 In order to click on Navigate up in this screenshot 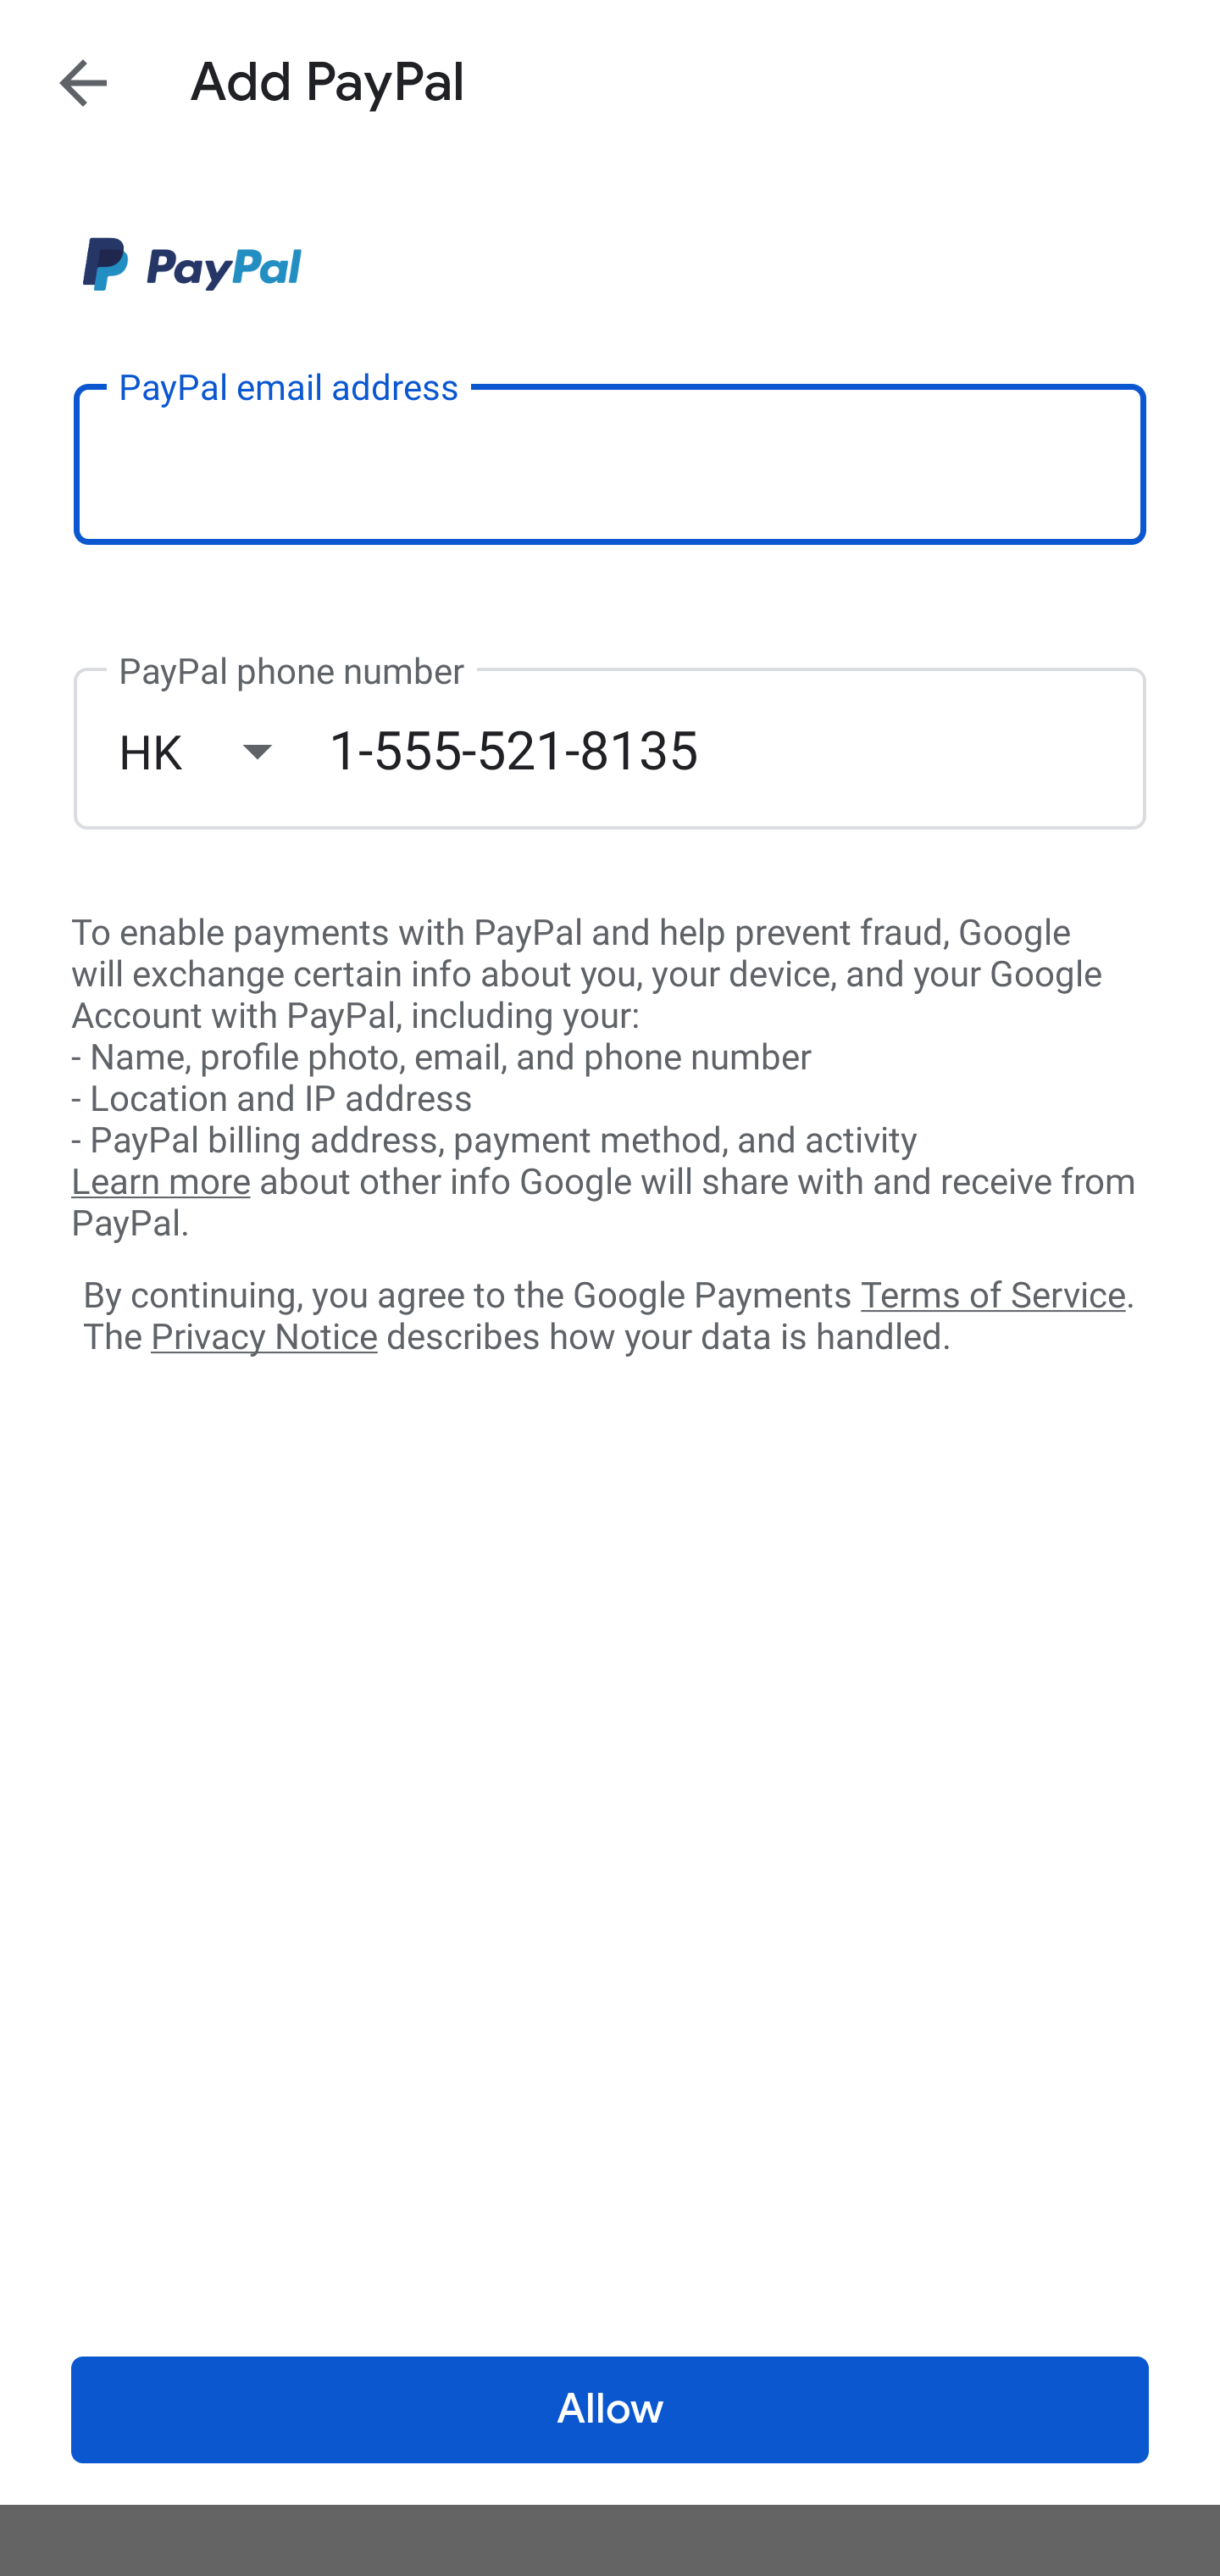, I will do `click(83, 82)`.